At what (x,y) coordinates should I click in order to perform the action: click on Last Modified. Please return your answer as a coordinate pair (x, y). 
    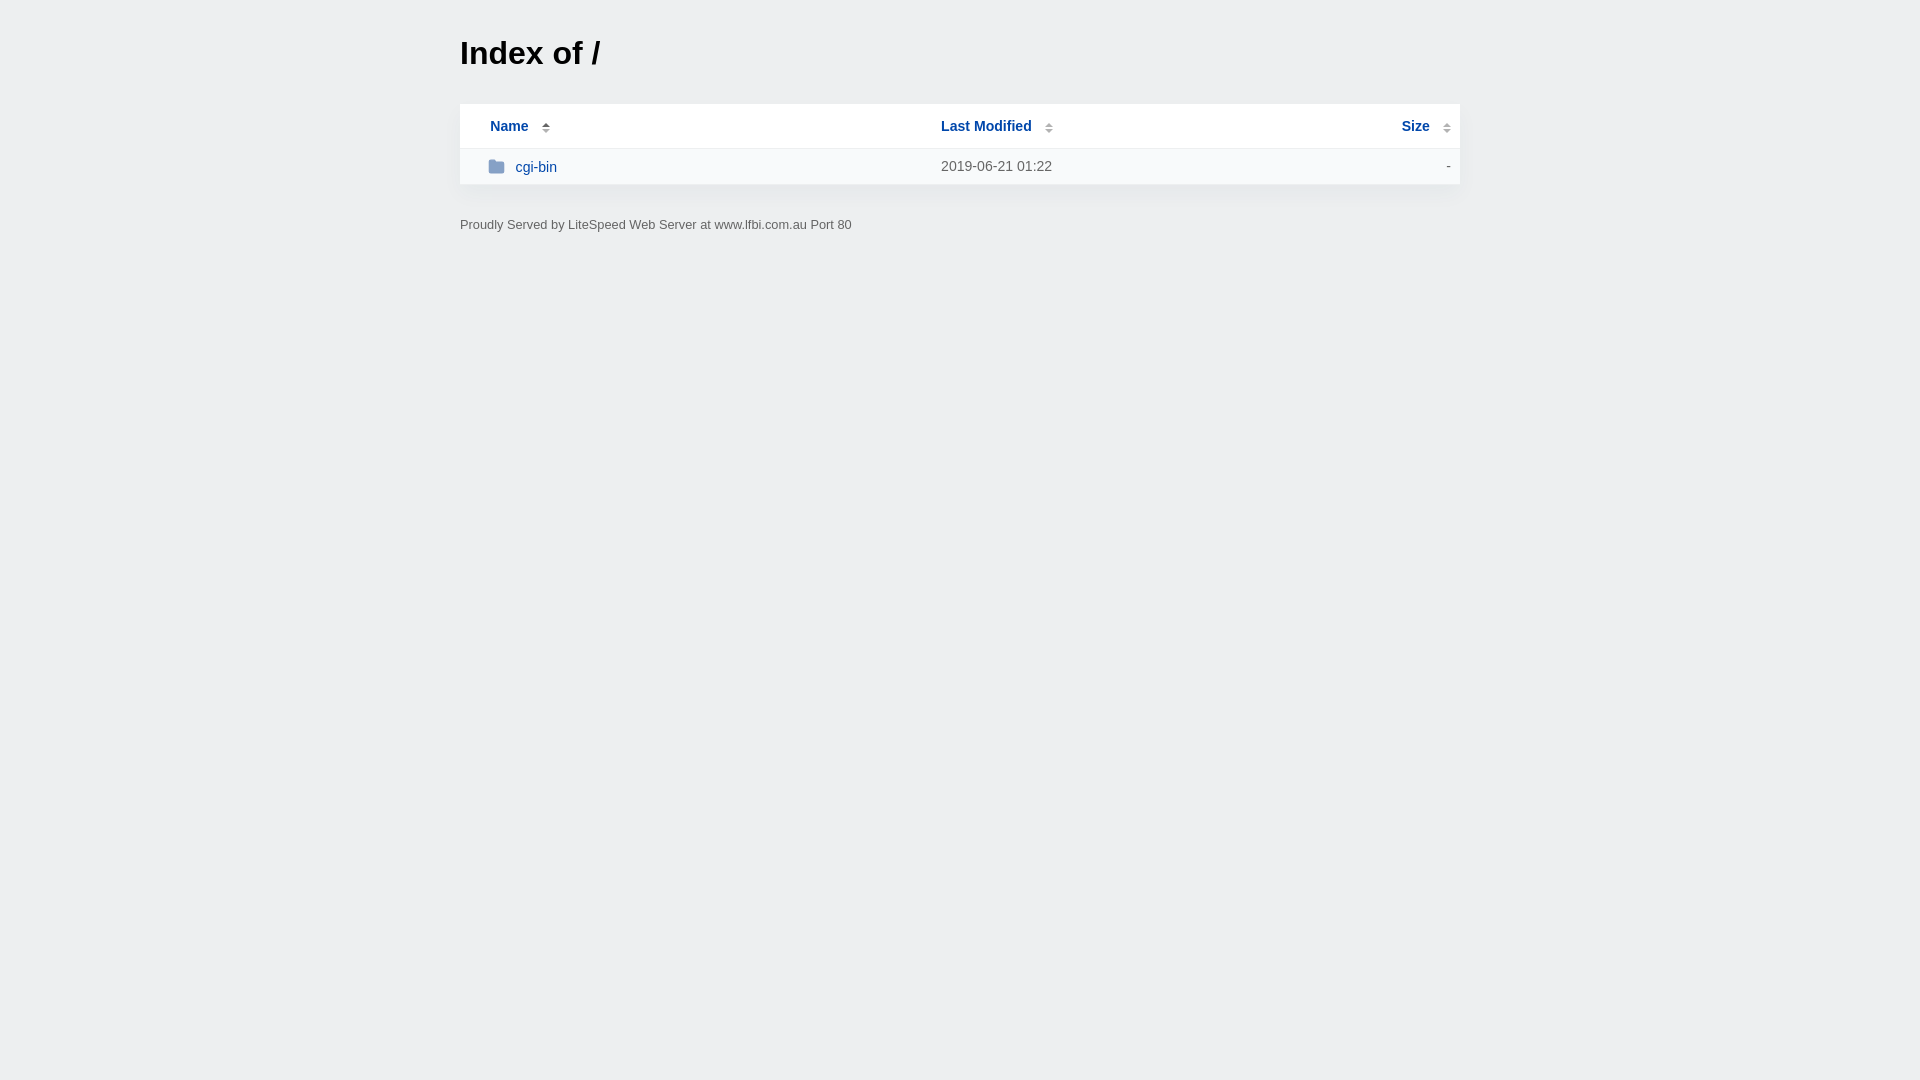
    Looking at the image, I should click on (997, 126).